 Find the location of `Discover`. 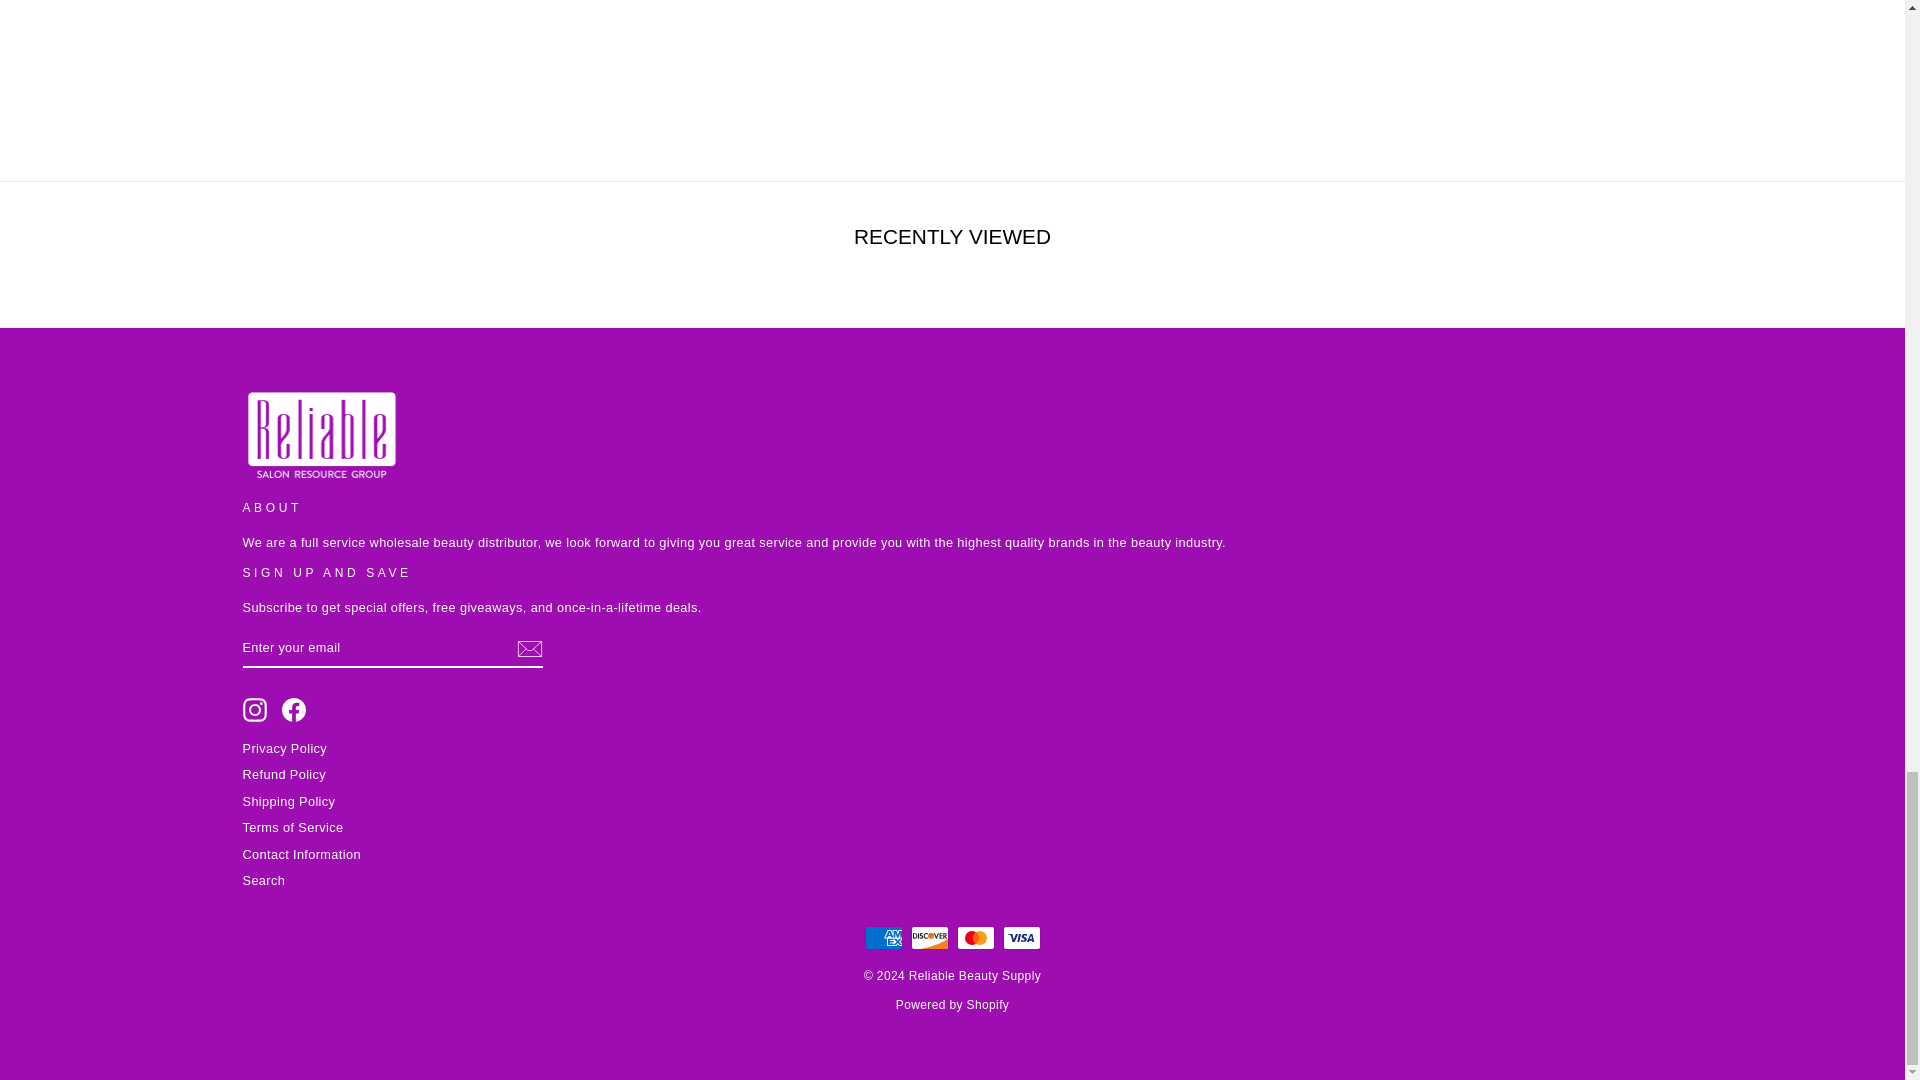

Discover is located at coordinates (929, 936).